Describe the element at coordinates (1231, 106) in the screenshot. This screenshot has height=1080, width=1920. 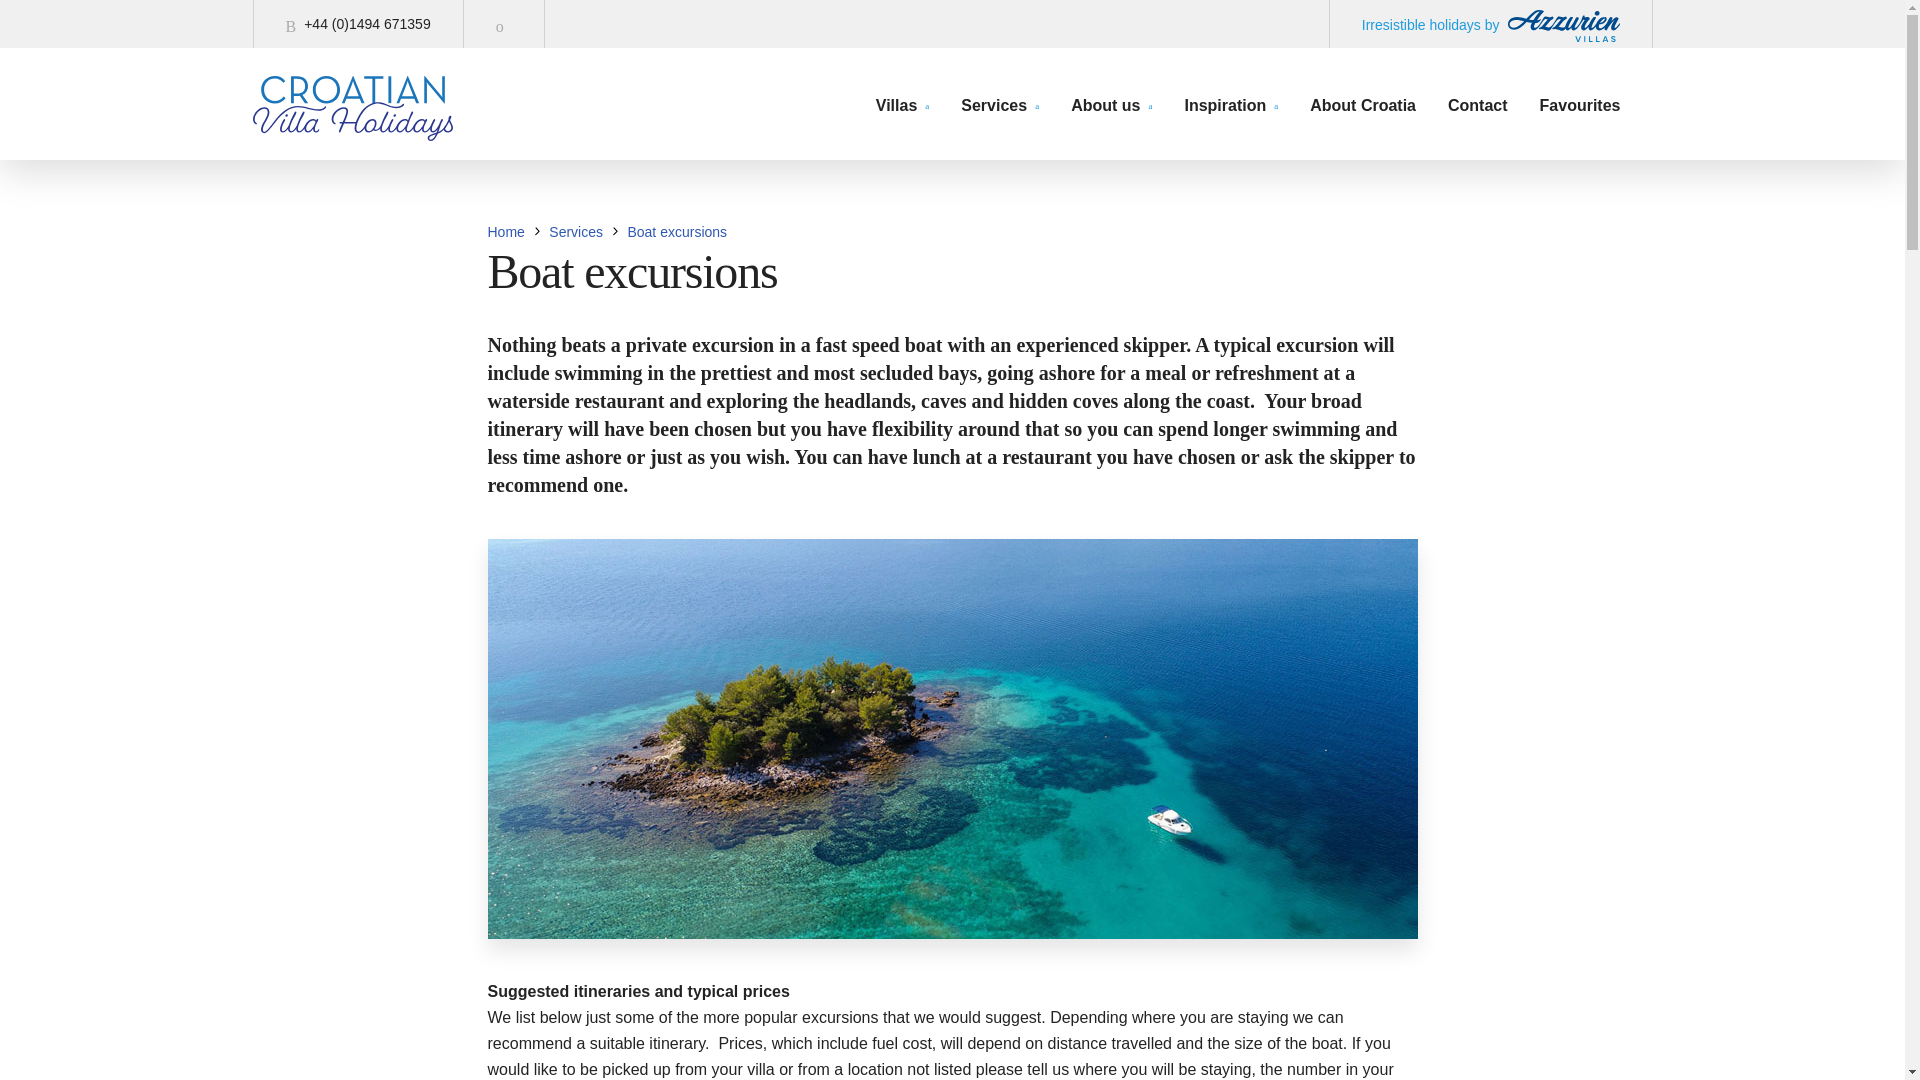
I see `Inspiration` at that location.